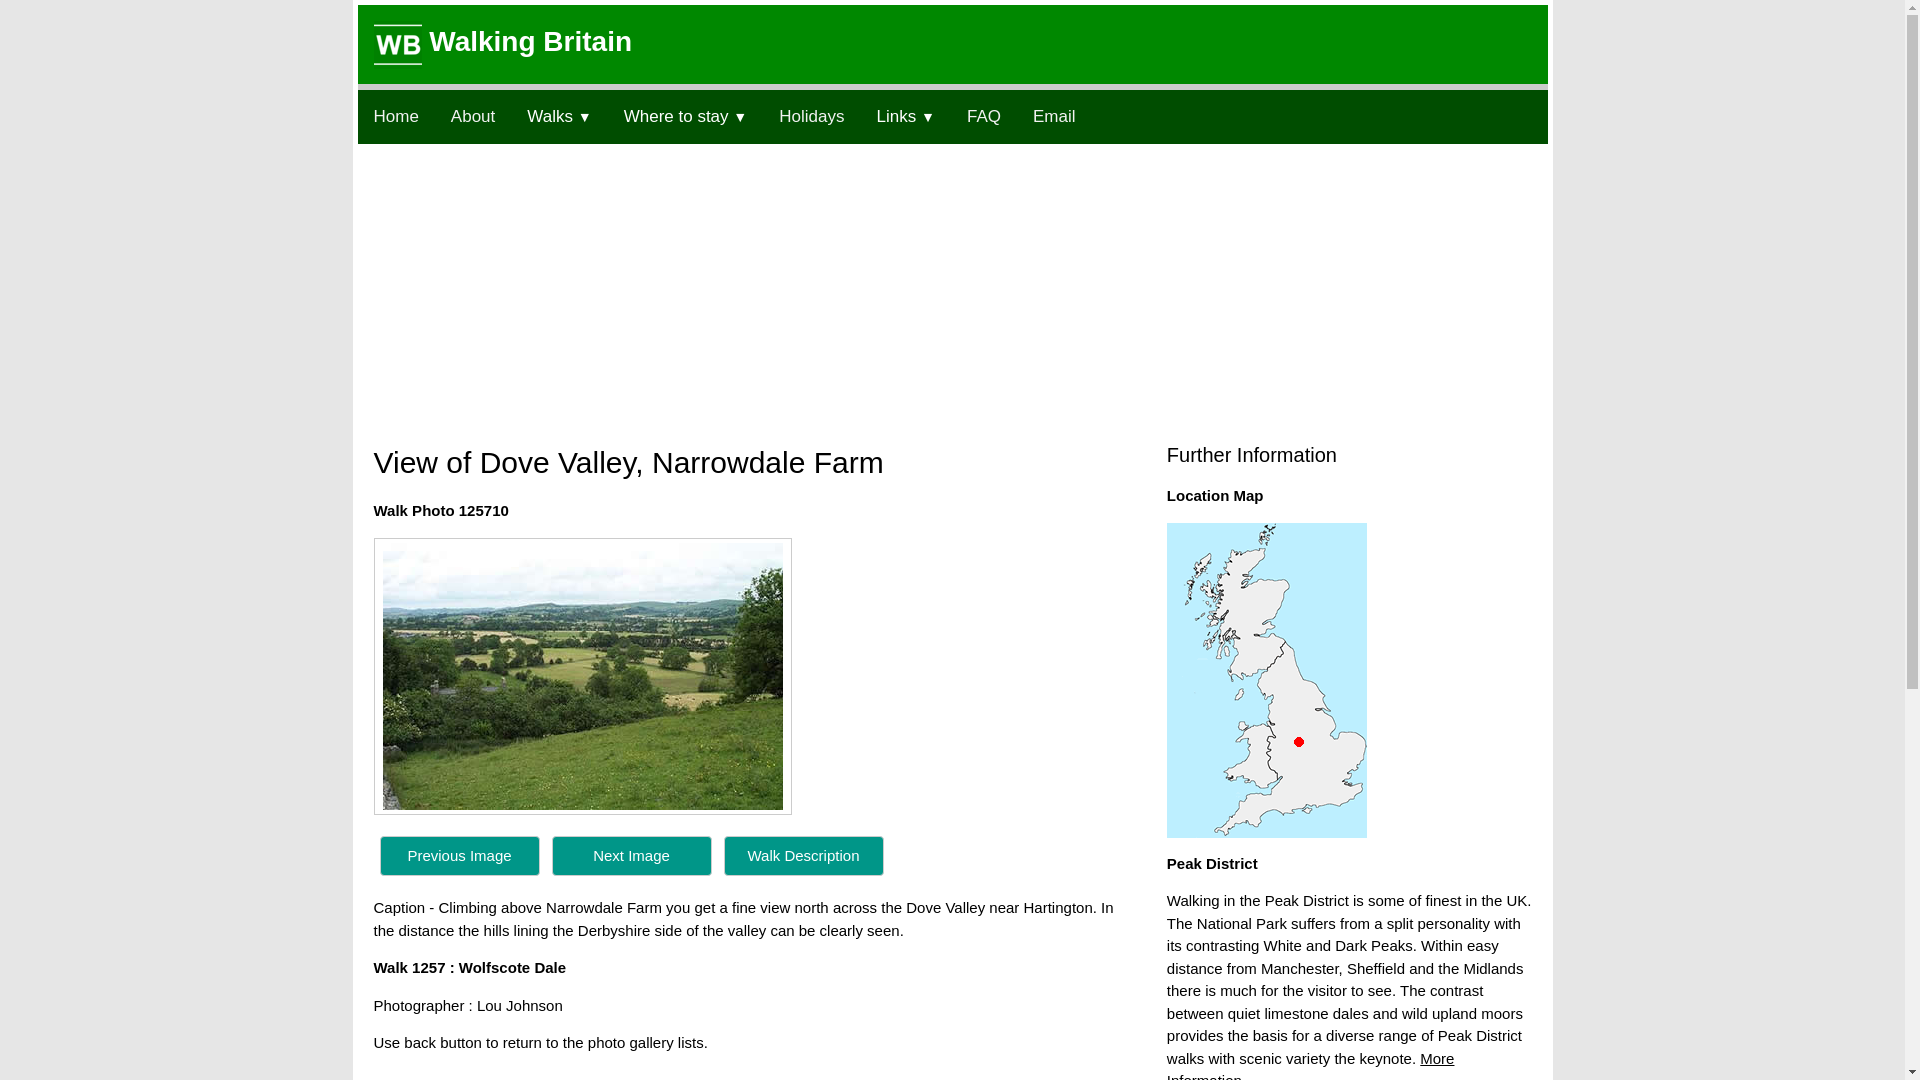 This screenshot has width=1920, height=1080. I want to click on Next Image, so click(632, 856).